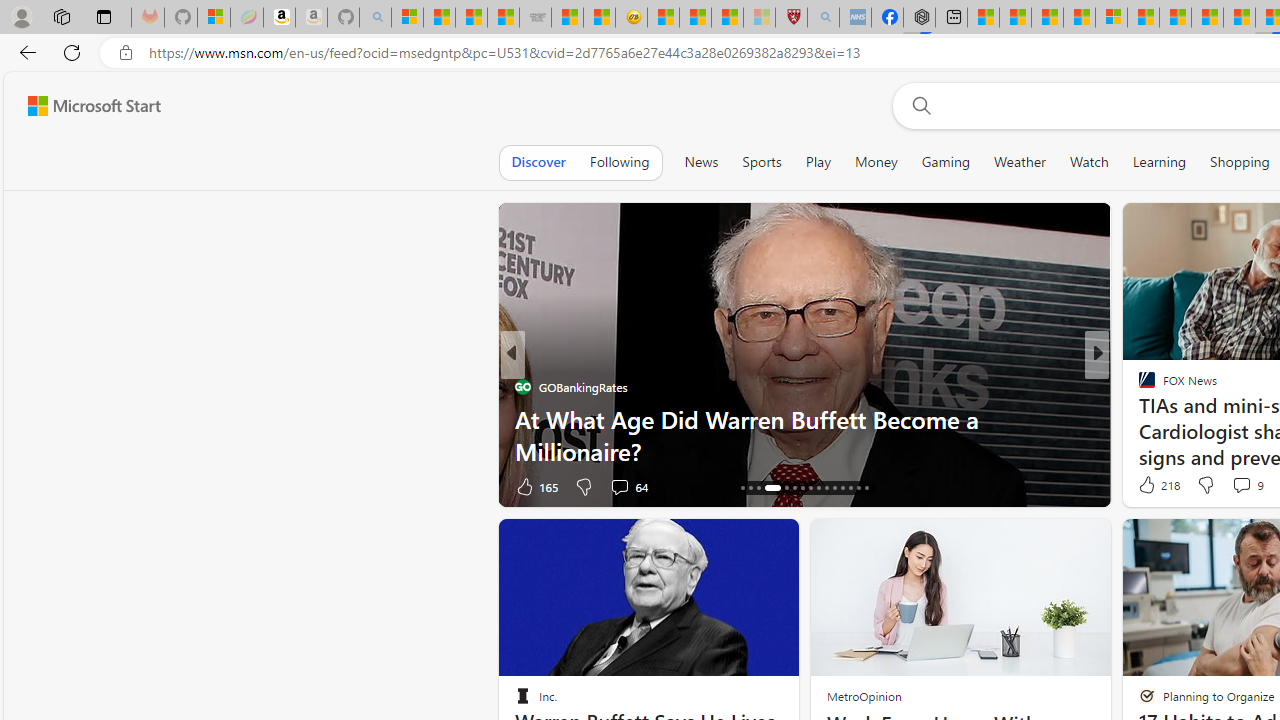 The width and height of the screenshot is (1280, 720). What do you see at coordinates (1234, 486) in the screenshot?
I see `View comments 104 Comment` at bounding box center [1234, 486].